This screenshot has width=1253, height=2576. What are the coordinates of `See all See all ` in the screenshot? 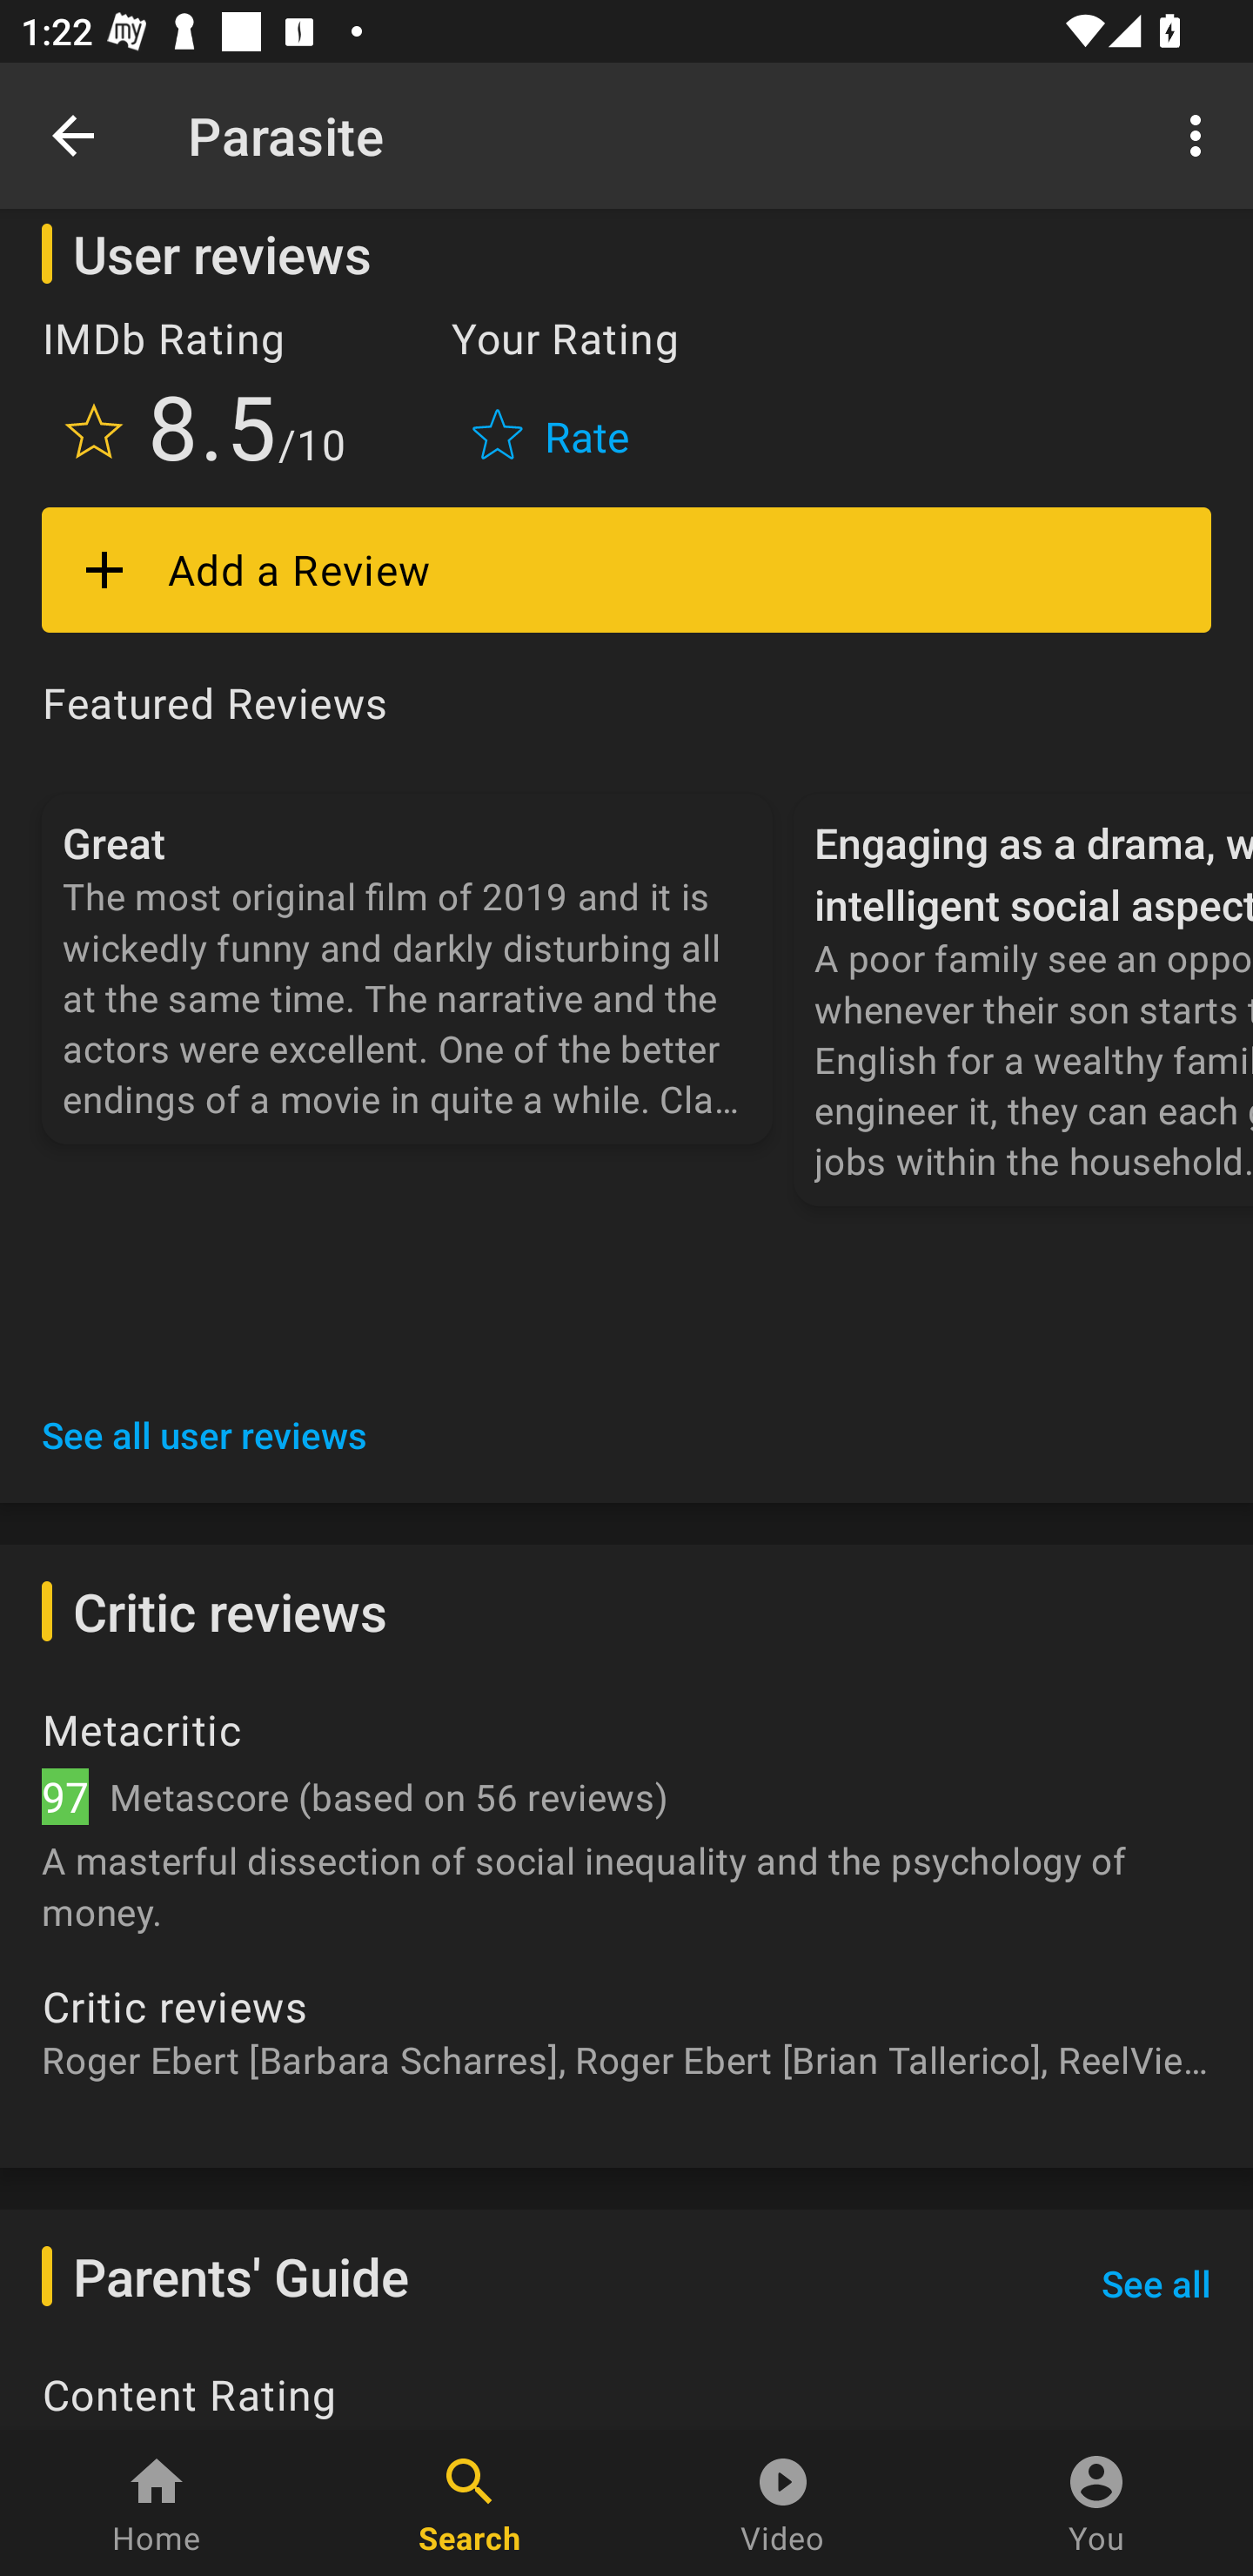 It's located at (1156, 2284).